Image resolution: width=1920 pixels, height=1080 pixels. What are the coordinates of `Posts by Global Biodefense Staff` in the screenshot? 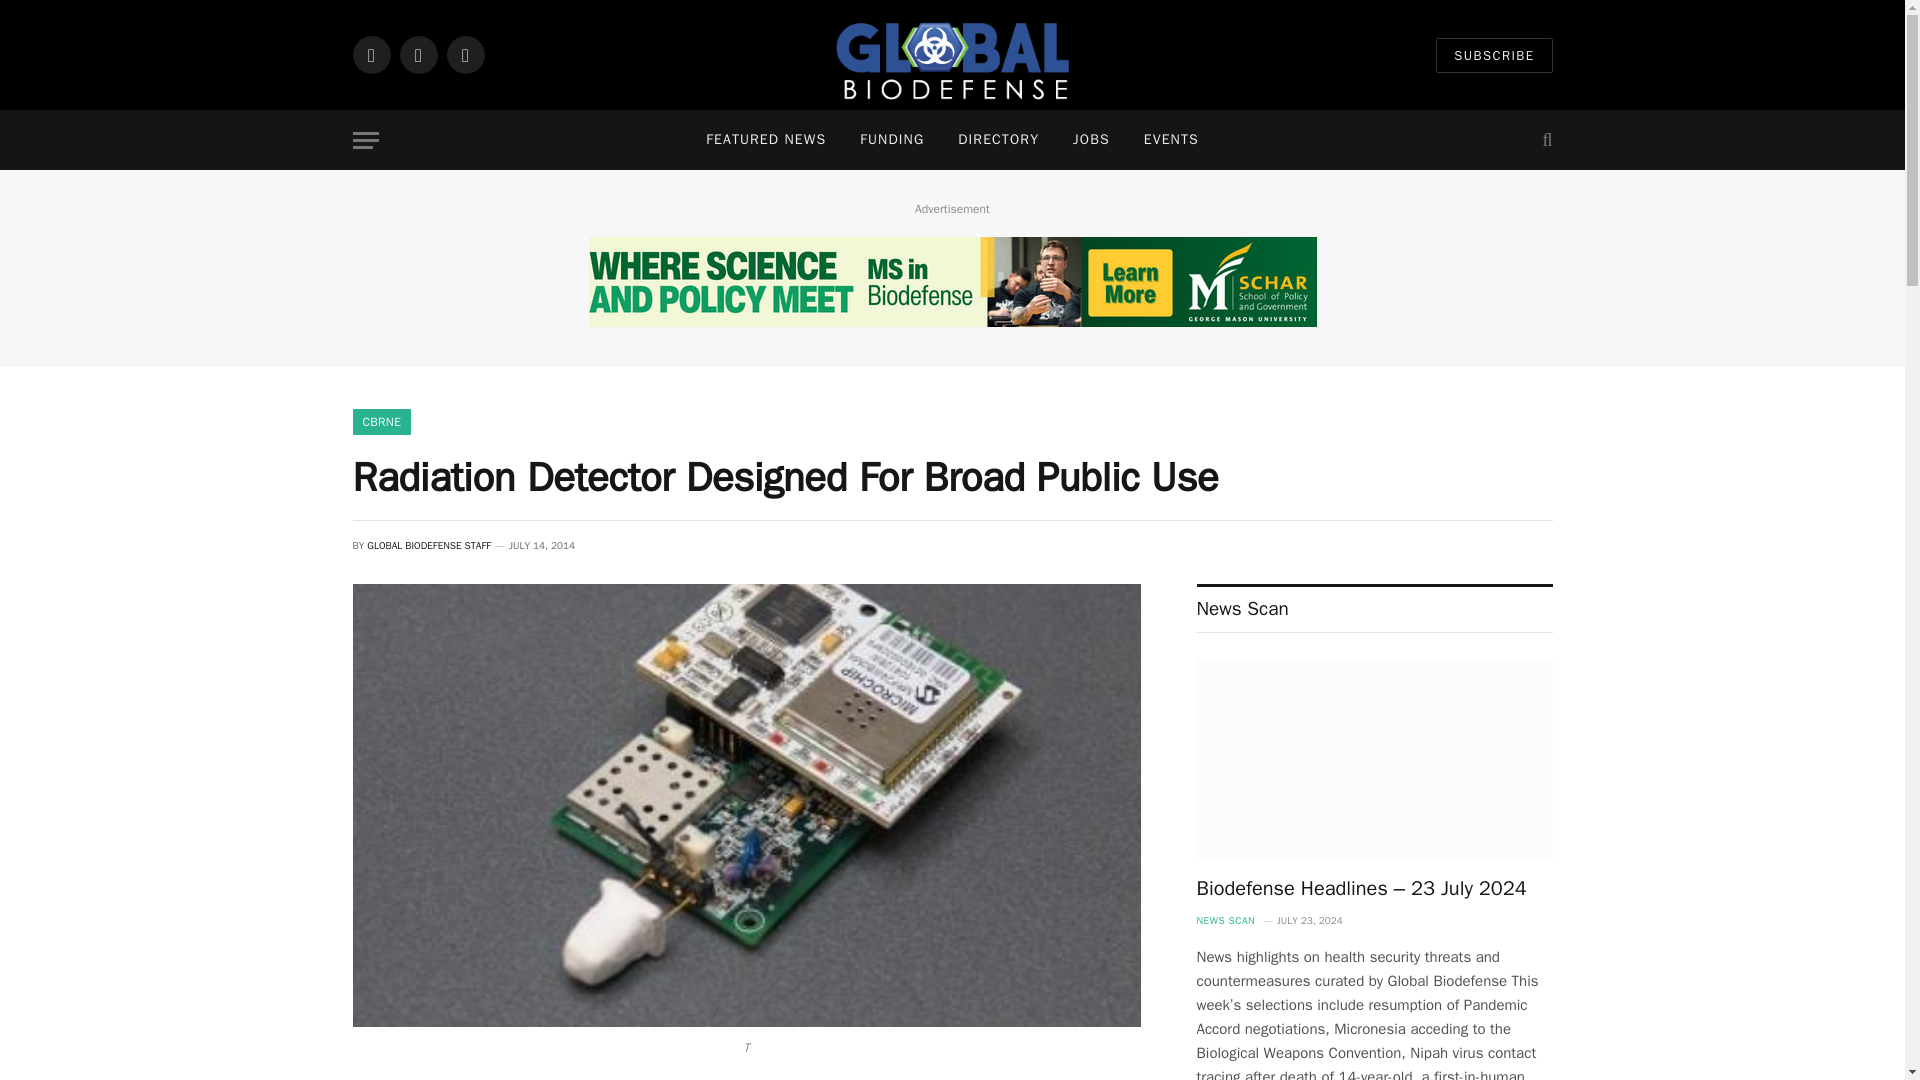 It's located at (428, 544).